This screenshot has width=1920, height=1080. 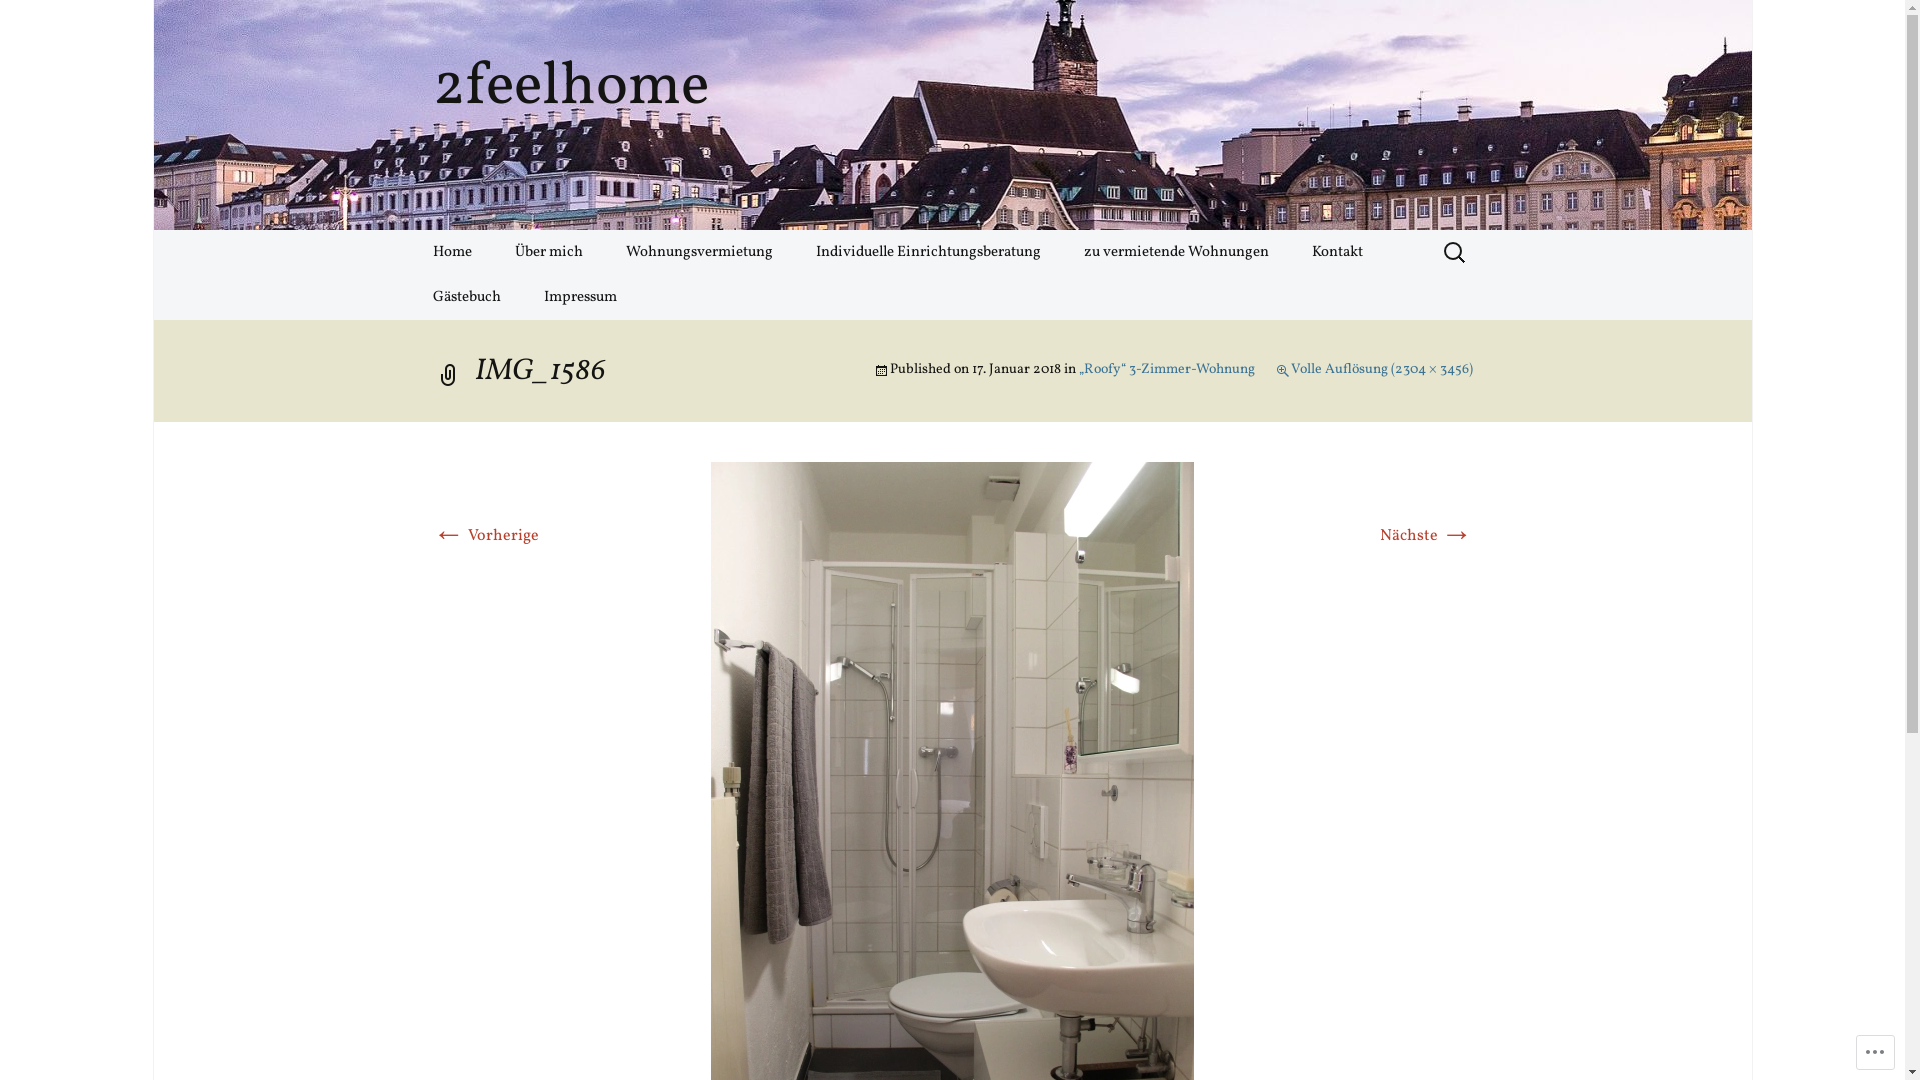 I want to click on 2feelhome, so click(x=952, y=115).